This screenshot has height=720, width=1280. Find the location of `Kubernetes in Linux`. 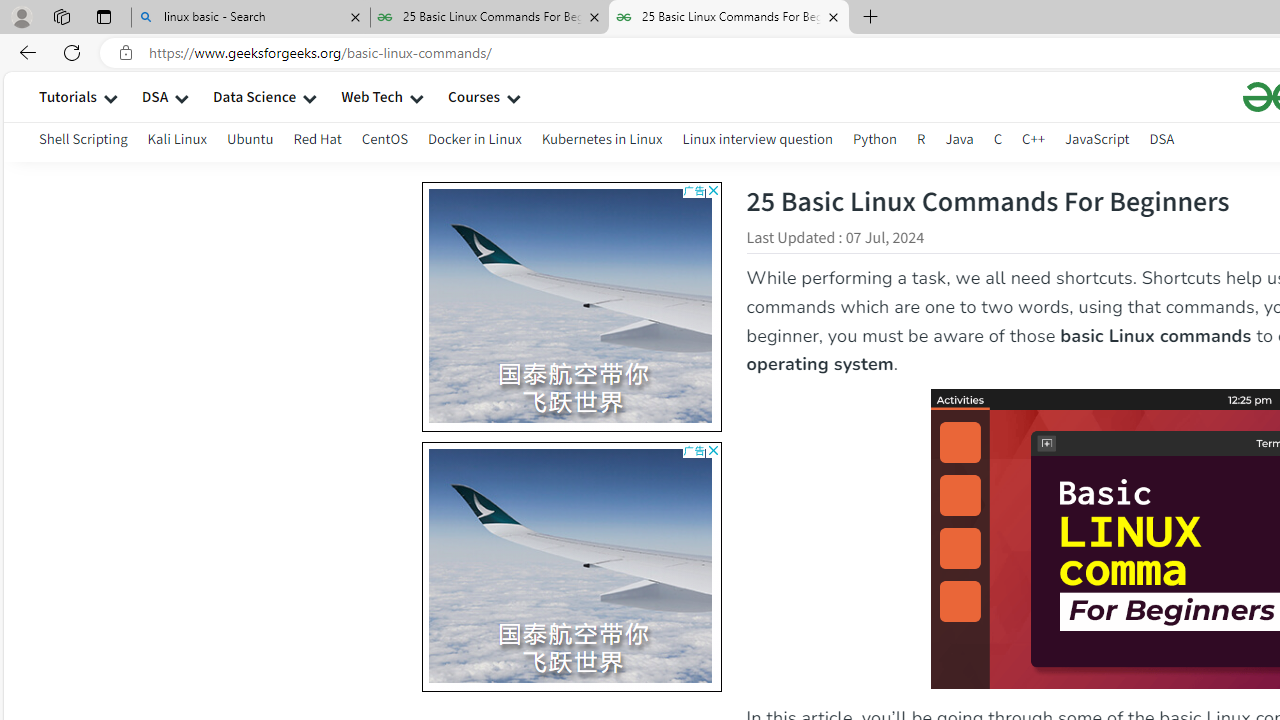

Kubernetes in Linux is located at coordinates (602, 142).